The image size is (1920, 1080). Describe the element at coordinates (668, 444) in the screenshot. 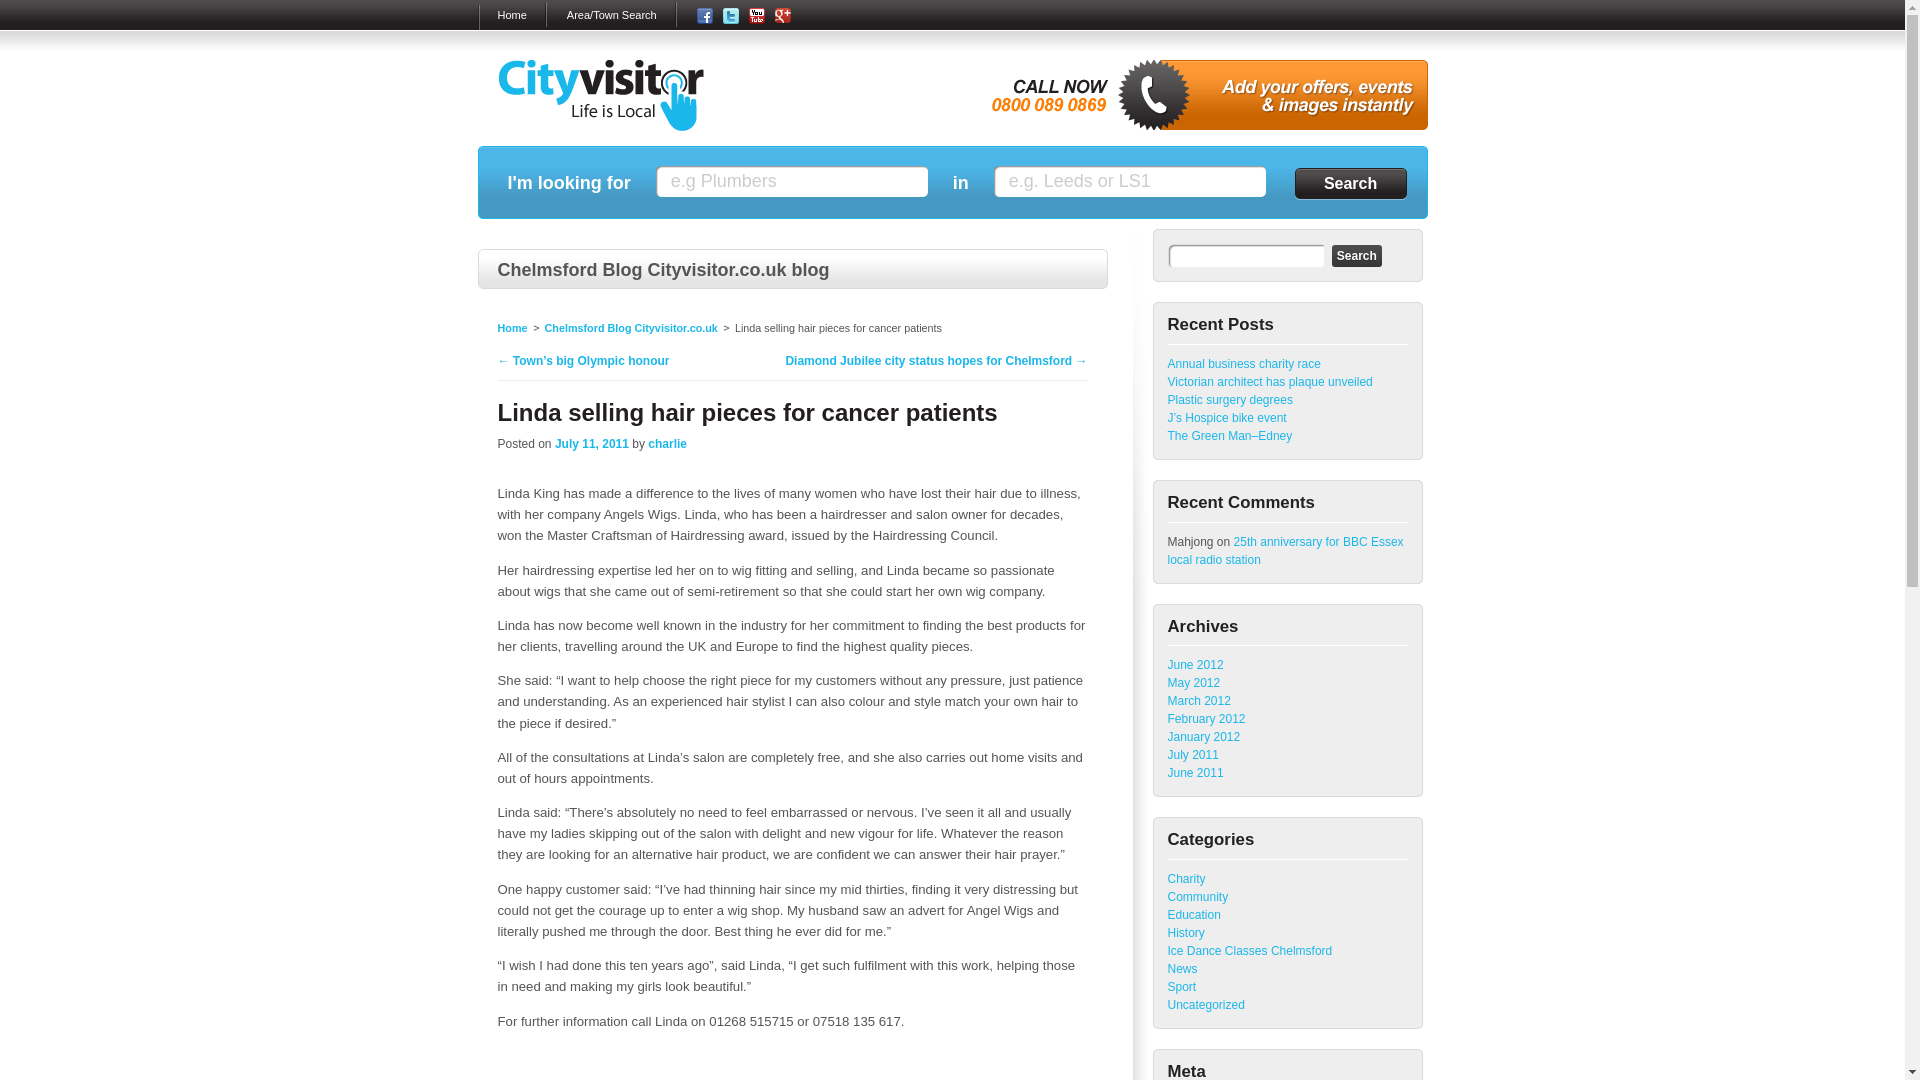

I see `charlie` at that location.